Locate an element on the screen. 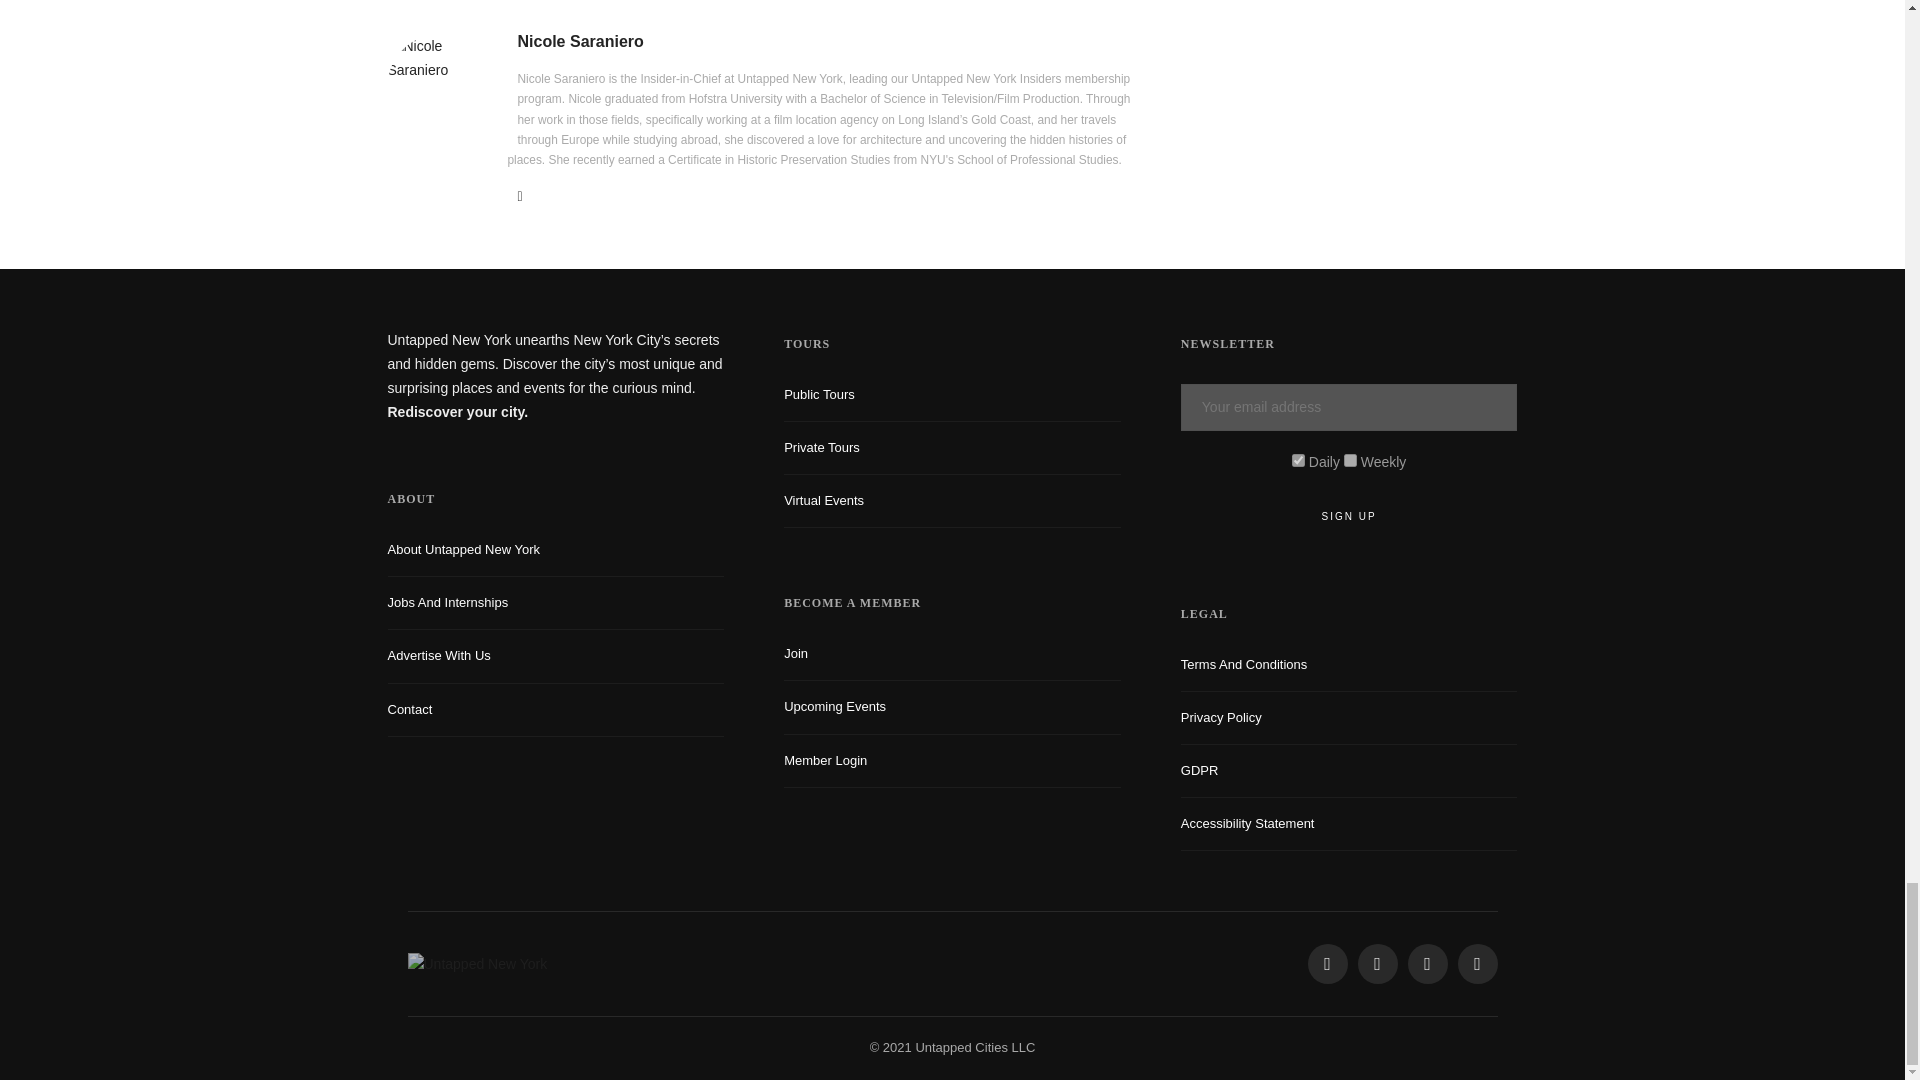 The height and width of the screenshot is (1080, 1920). 7cff6a70fd is located at coordinates (1350, 460).